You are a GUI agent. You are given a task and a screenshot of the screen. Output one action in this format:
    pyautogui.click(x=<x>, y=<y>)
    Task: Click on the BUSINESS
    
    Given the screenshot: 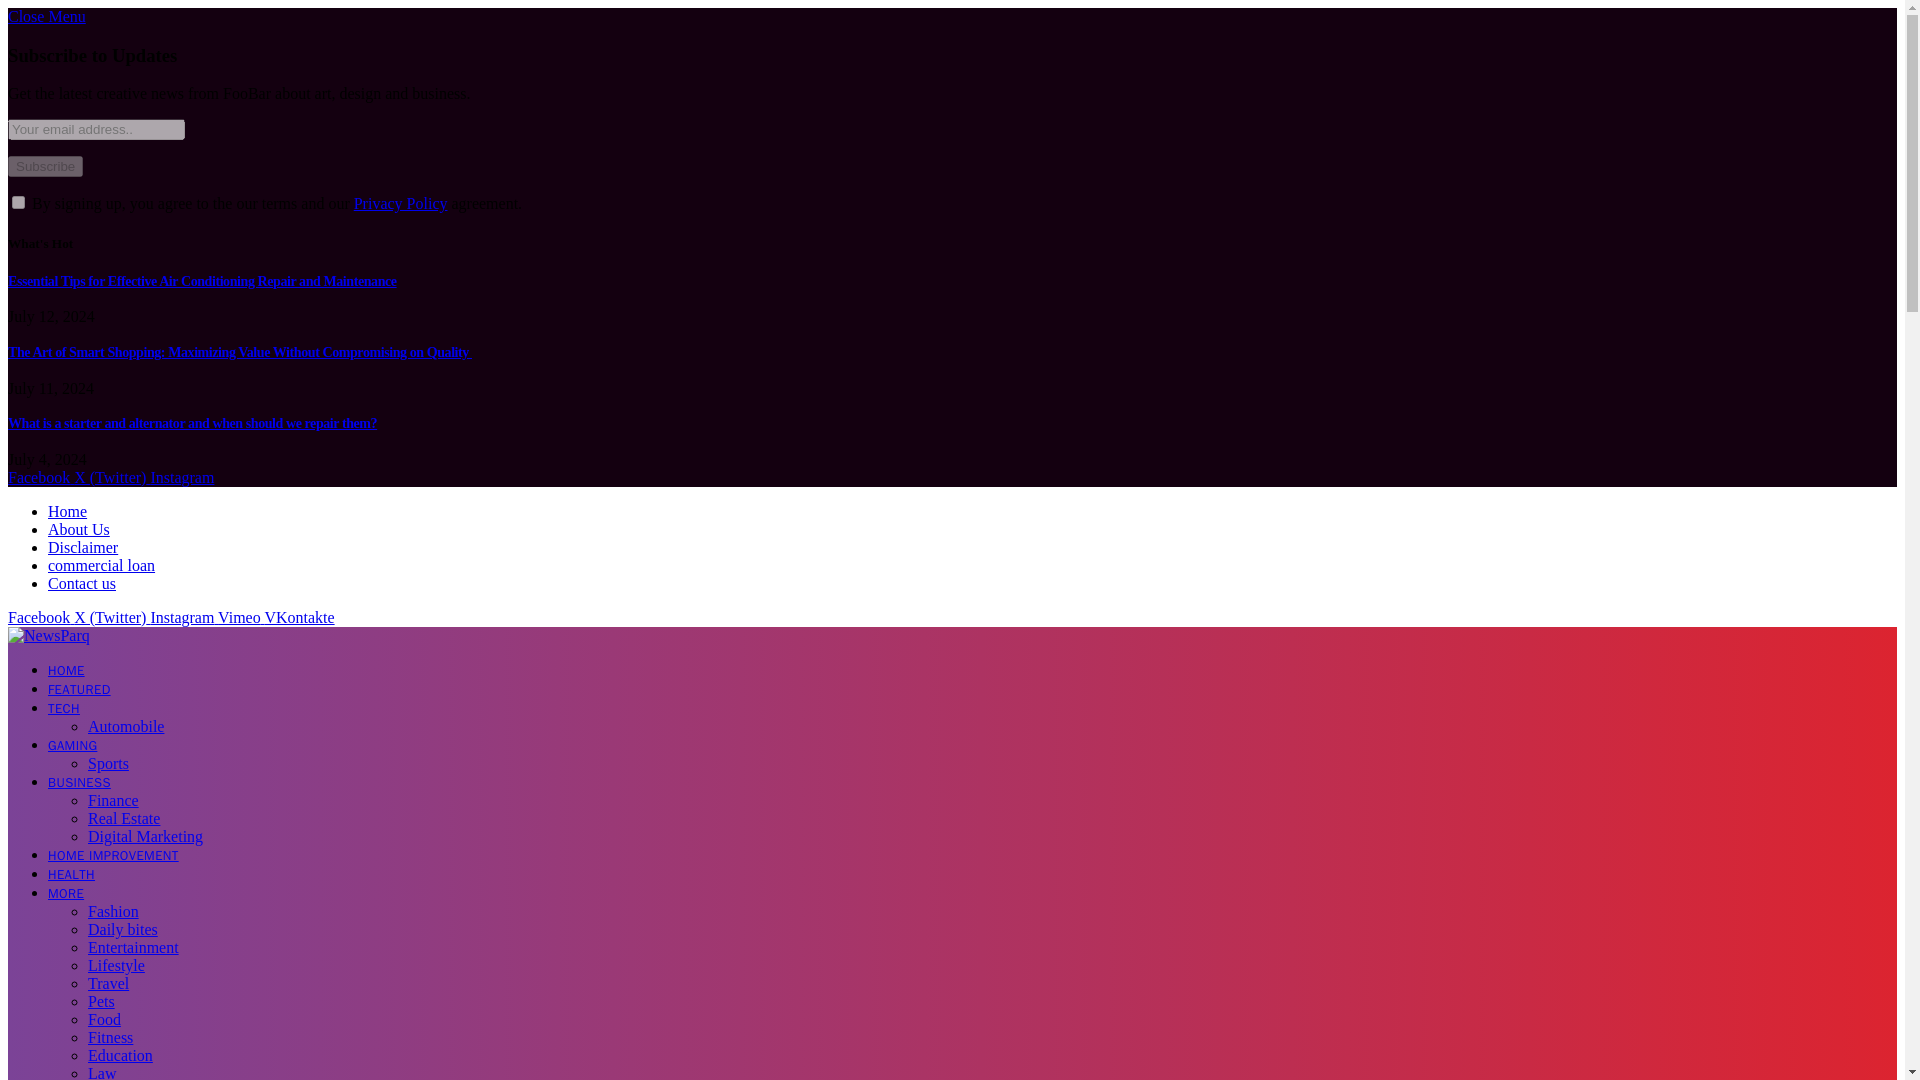 What is the action you would take?
    pyautogui.click(x=80, y=782)
    